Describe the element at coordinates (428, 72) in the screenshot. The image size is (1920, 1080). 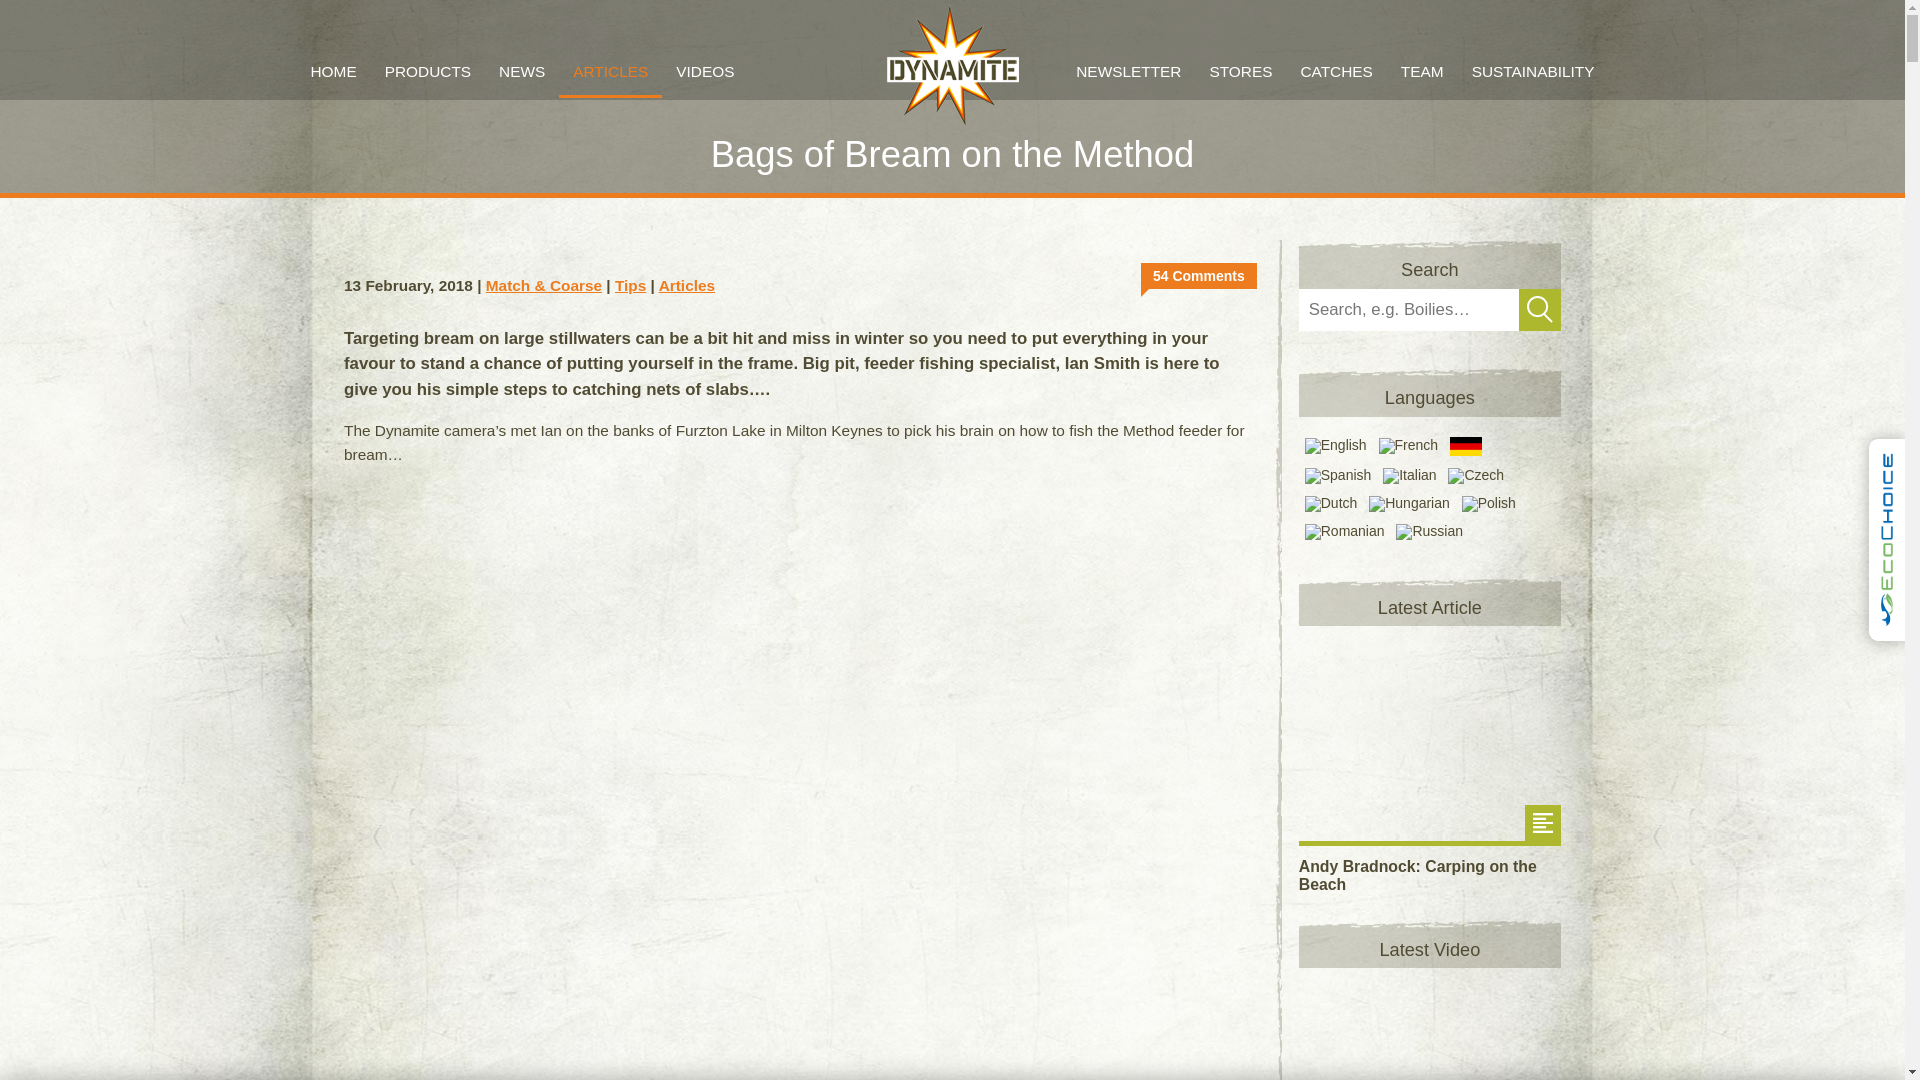
I see `PRODUCTS` at that location.